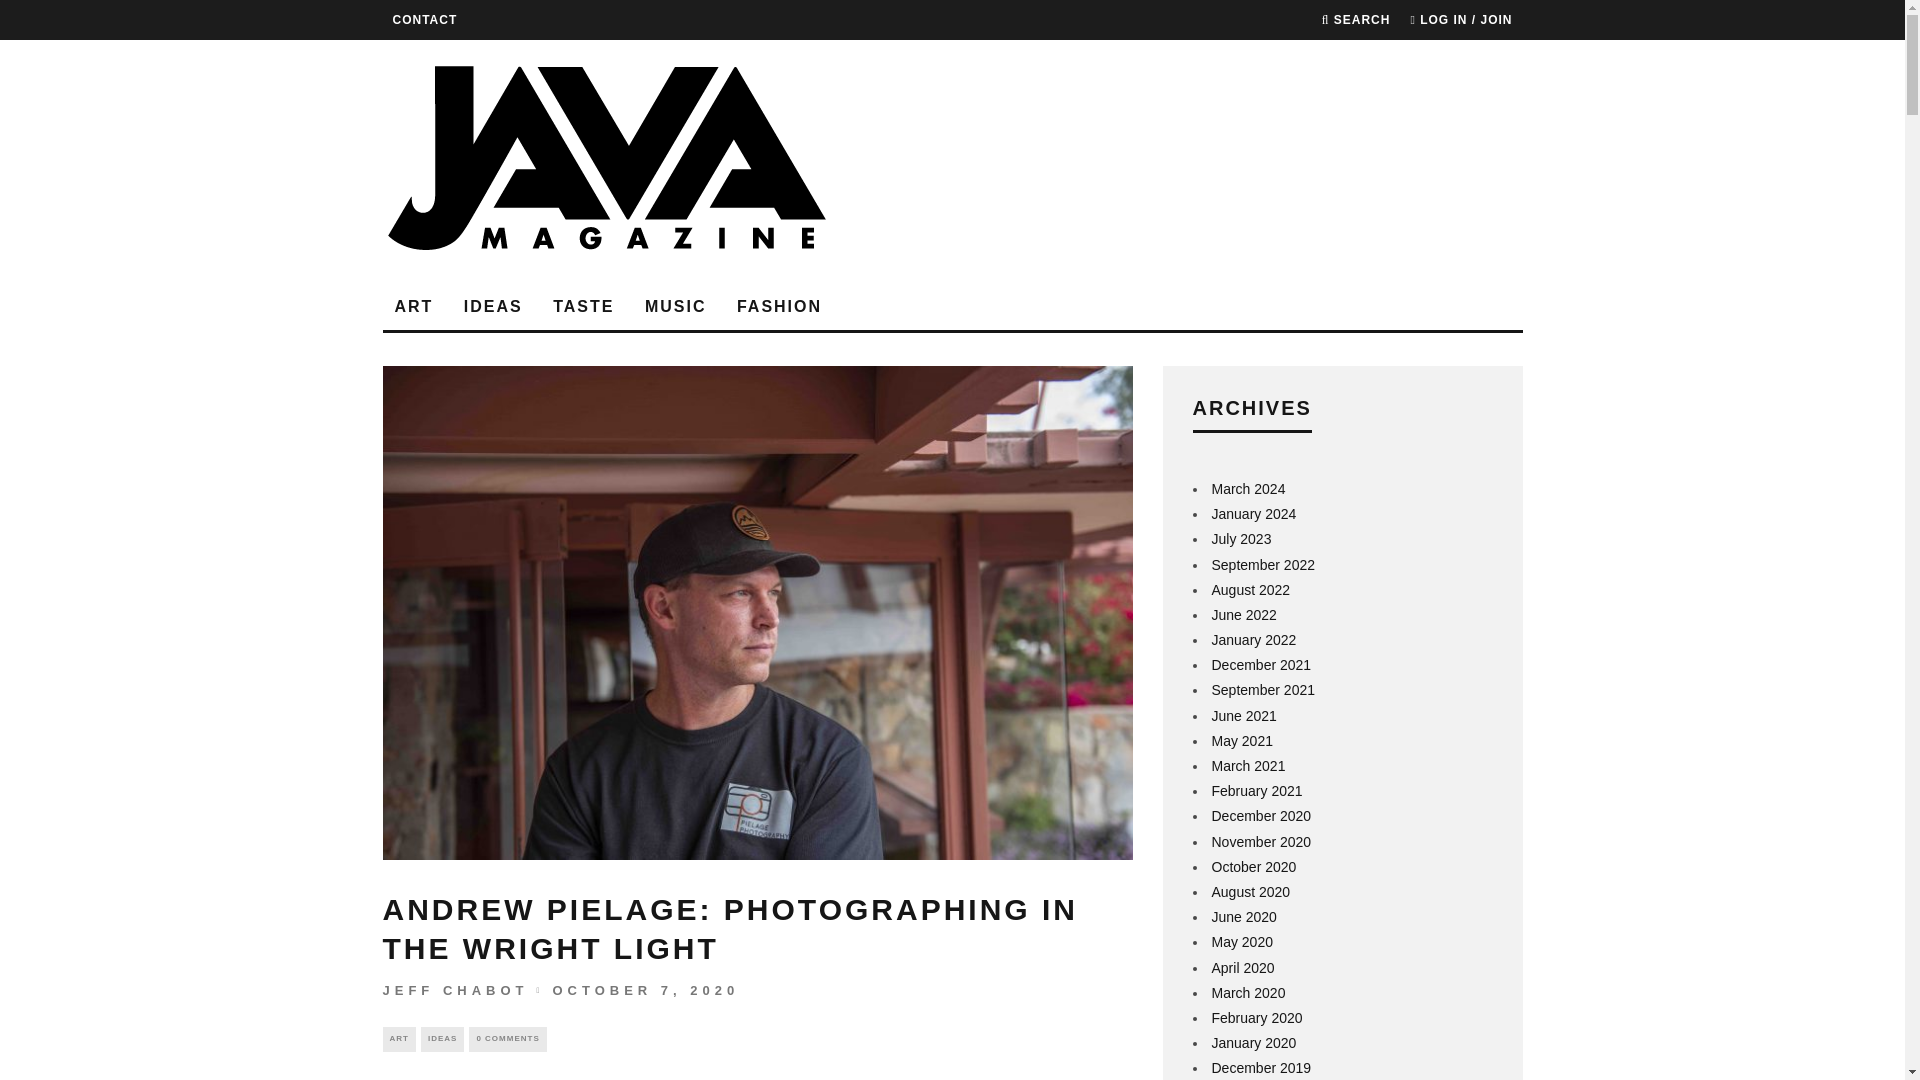 The width and height of the screenshot is (1920, 1080). What do you see at coordinates (952, 557) in the screenshot?
I see `Log In` at bounding box center [952, 557].